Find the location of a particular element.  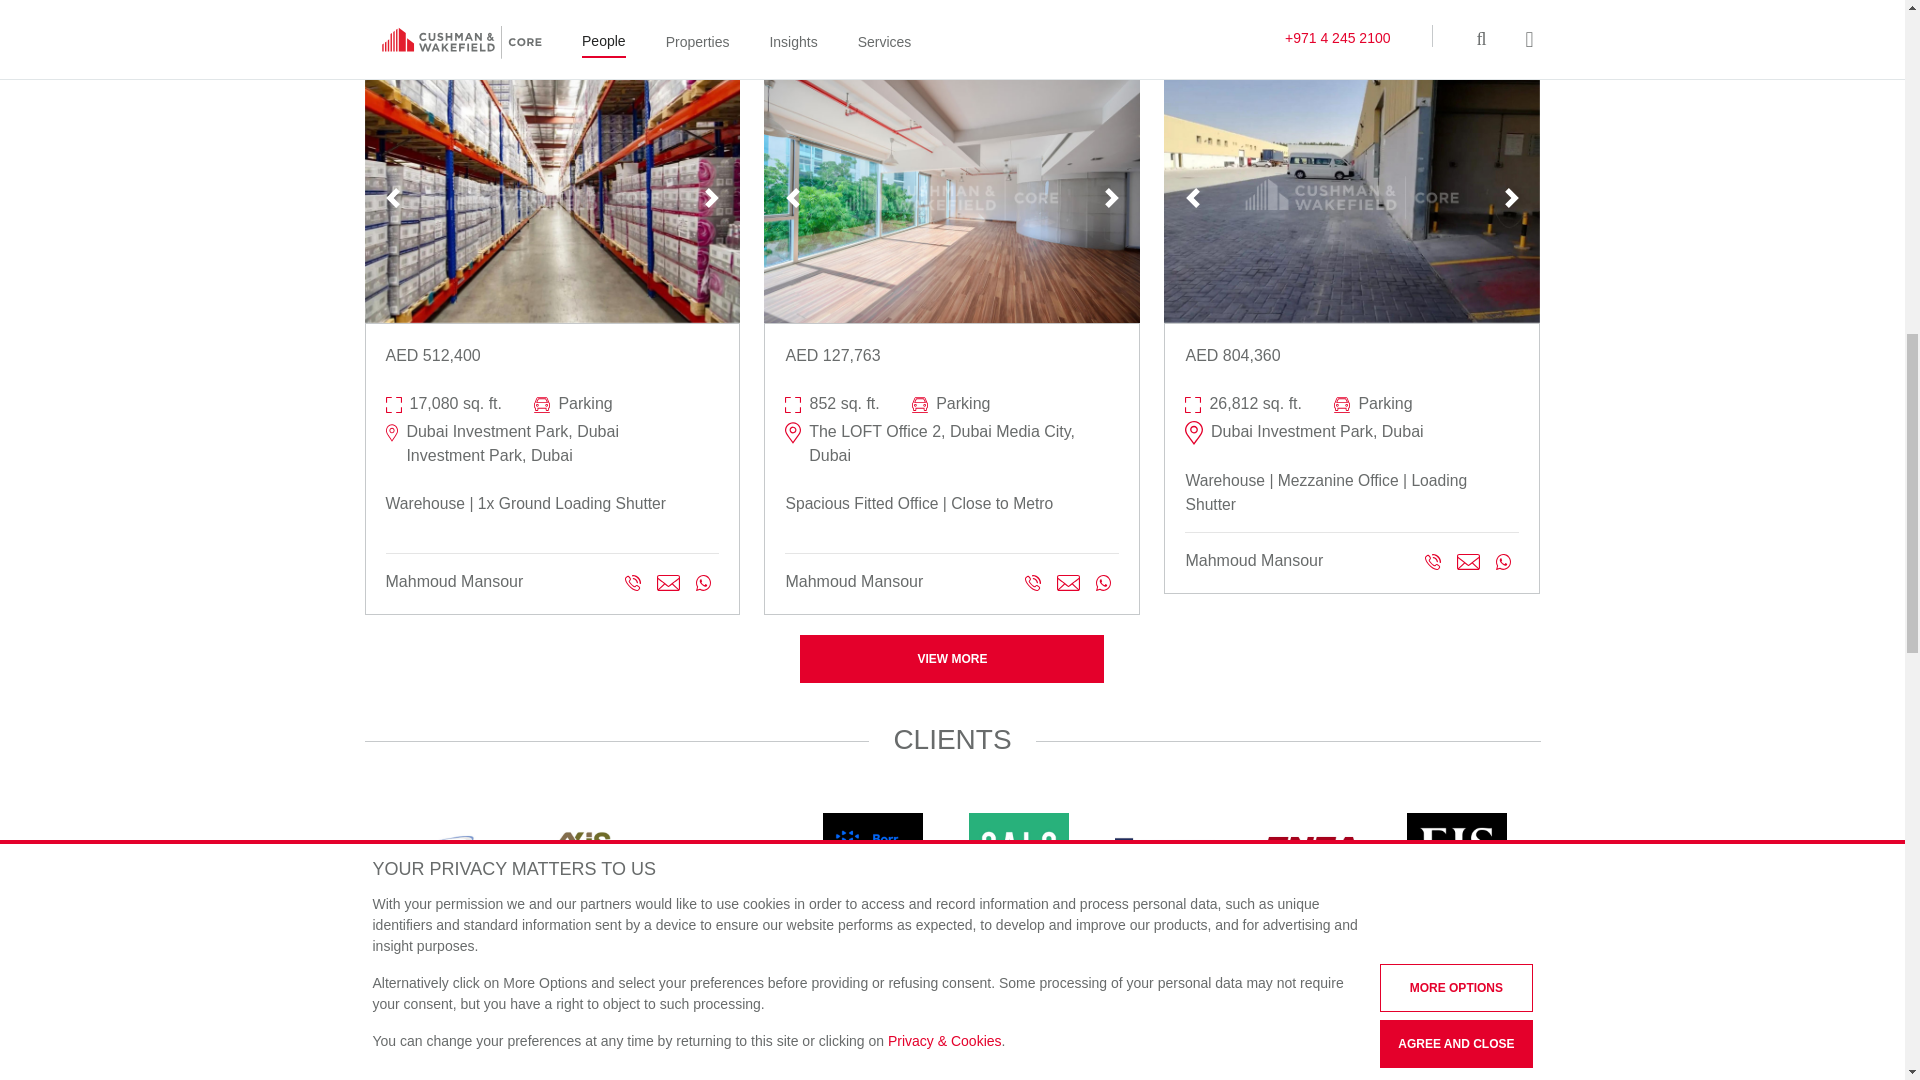

Bespin Global is located at coordinates (725, 846).